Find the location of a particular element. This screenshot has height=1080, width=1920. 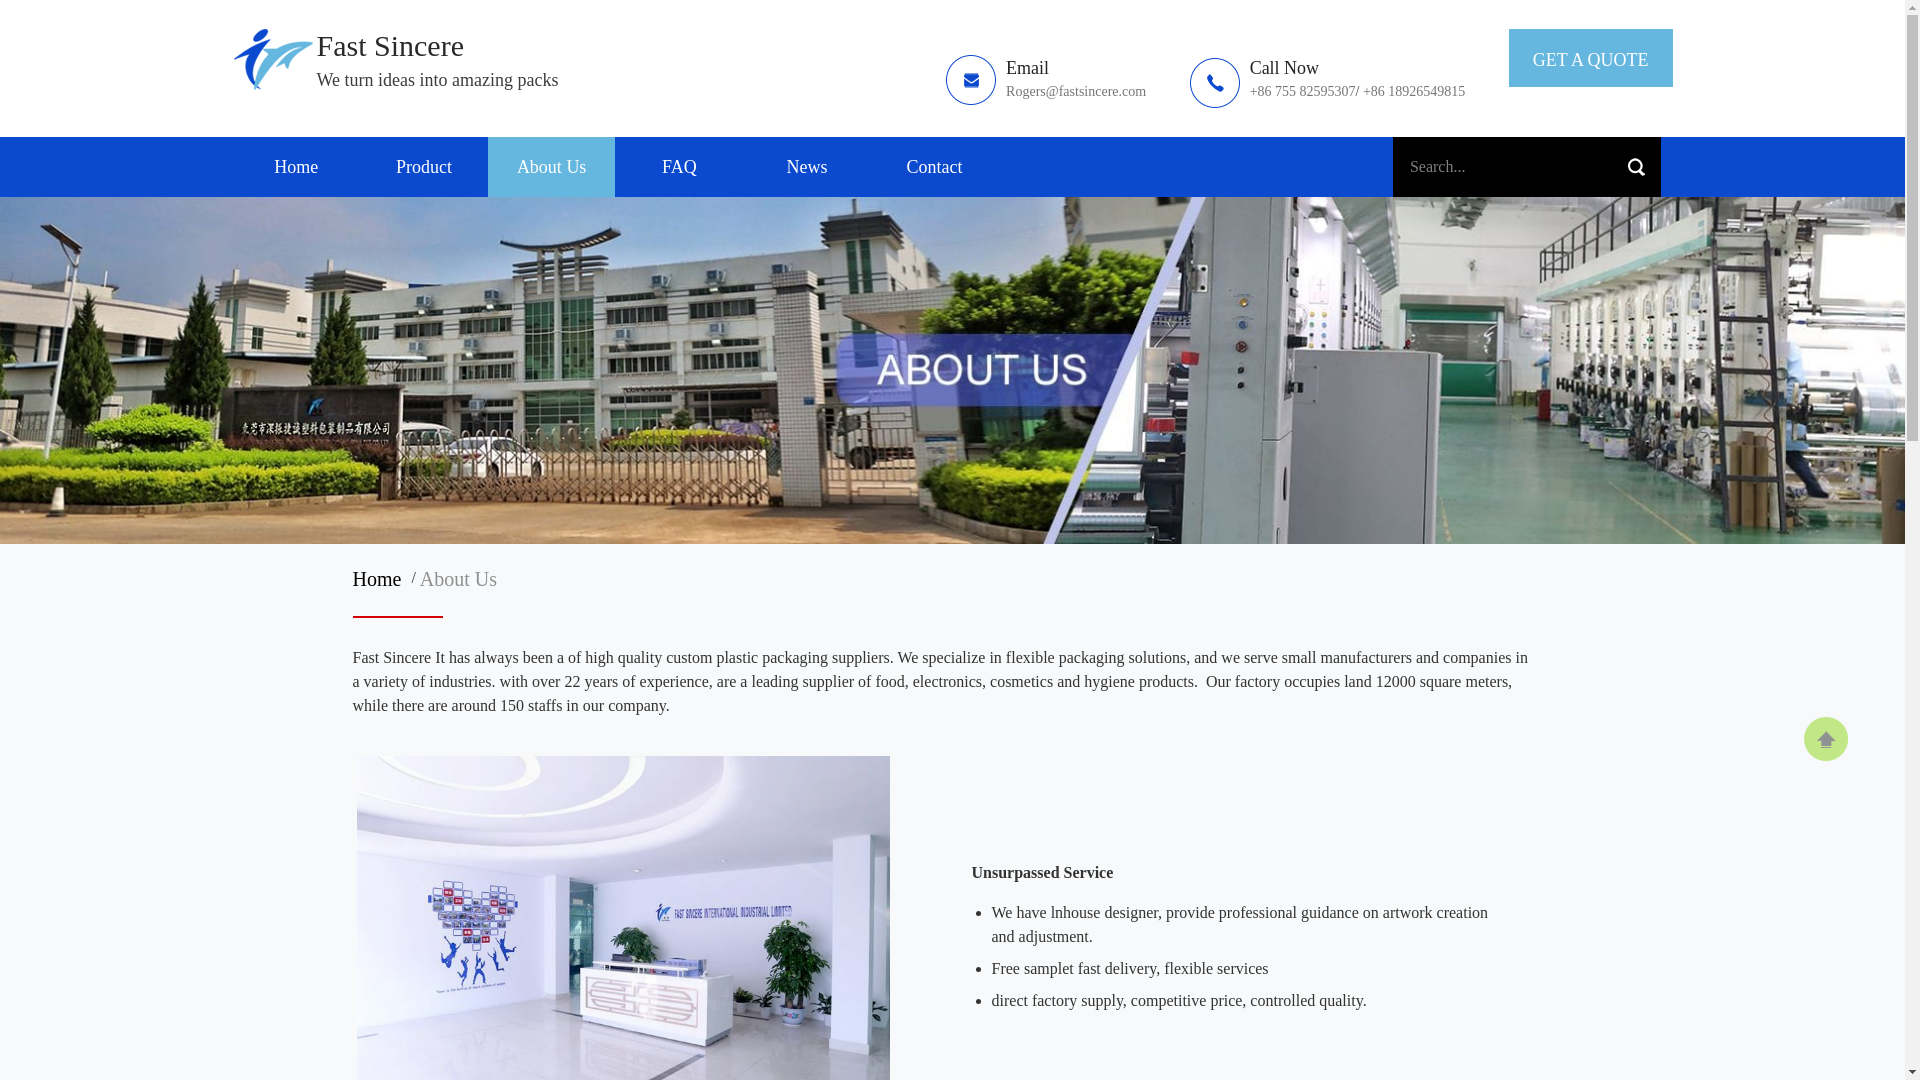

email is located at coordinates (1046, 81).